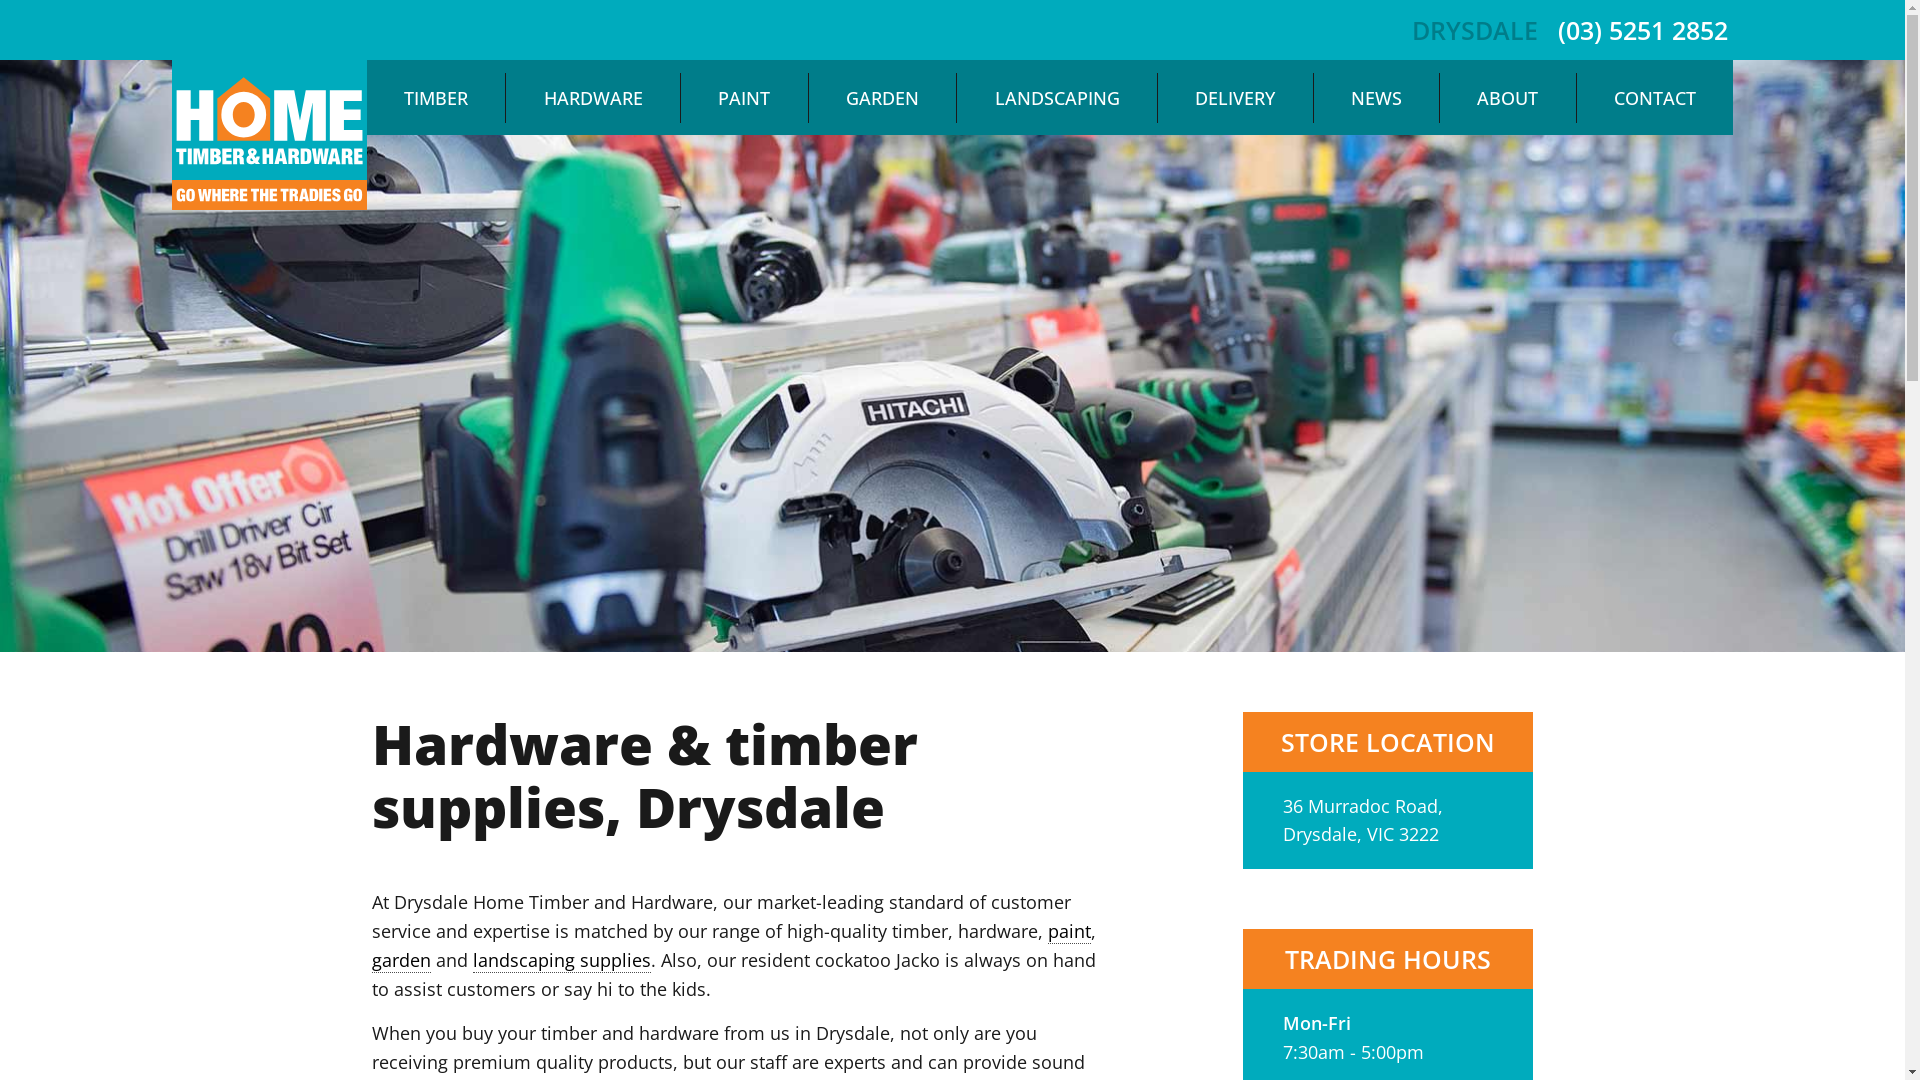  What do you see at coordinates (1236, 97) in the screenshot?
I see `DELIVERY` at bounding box center [1236, 97].